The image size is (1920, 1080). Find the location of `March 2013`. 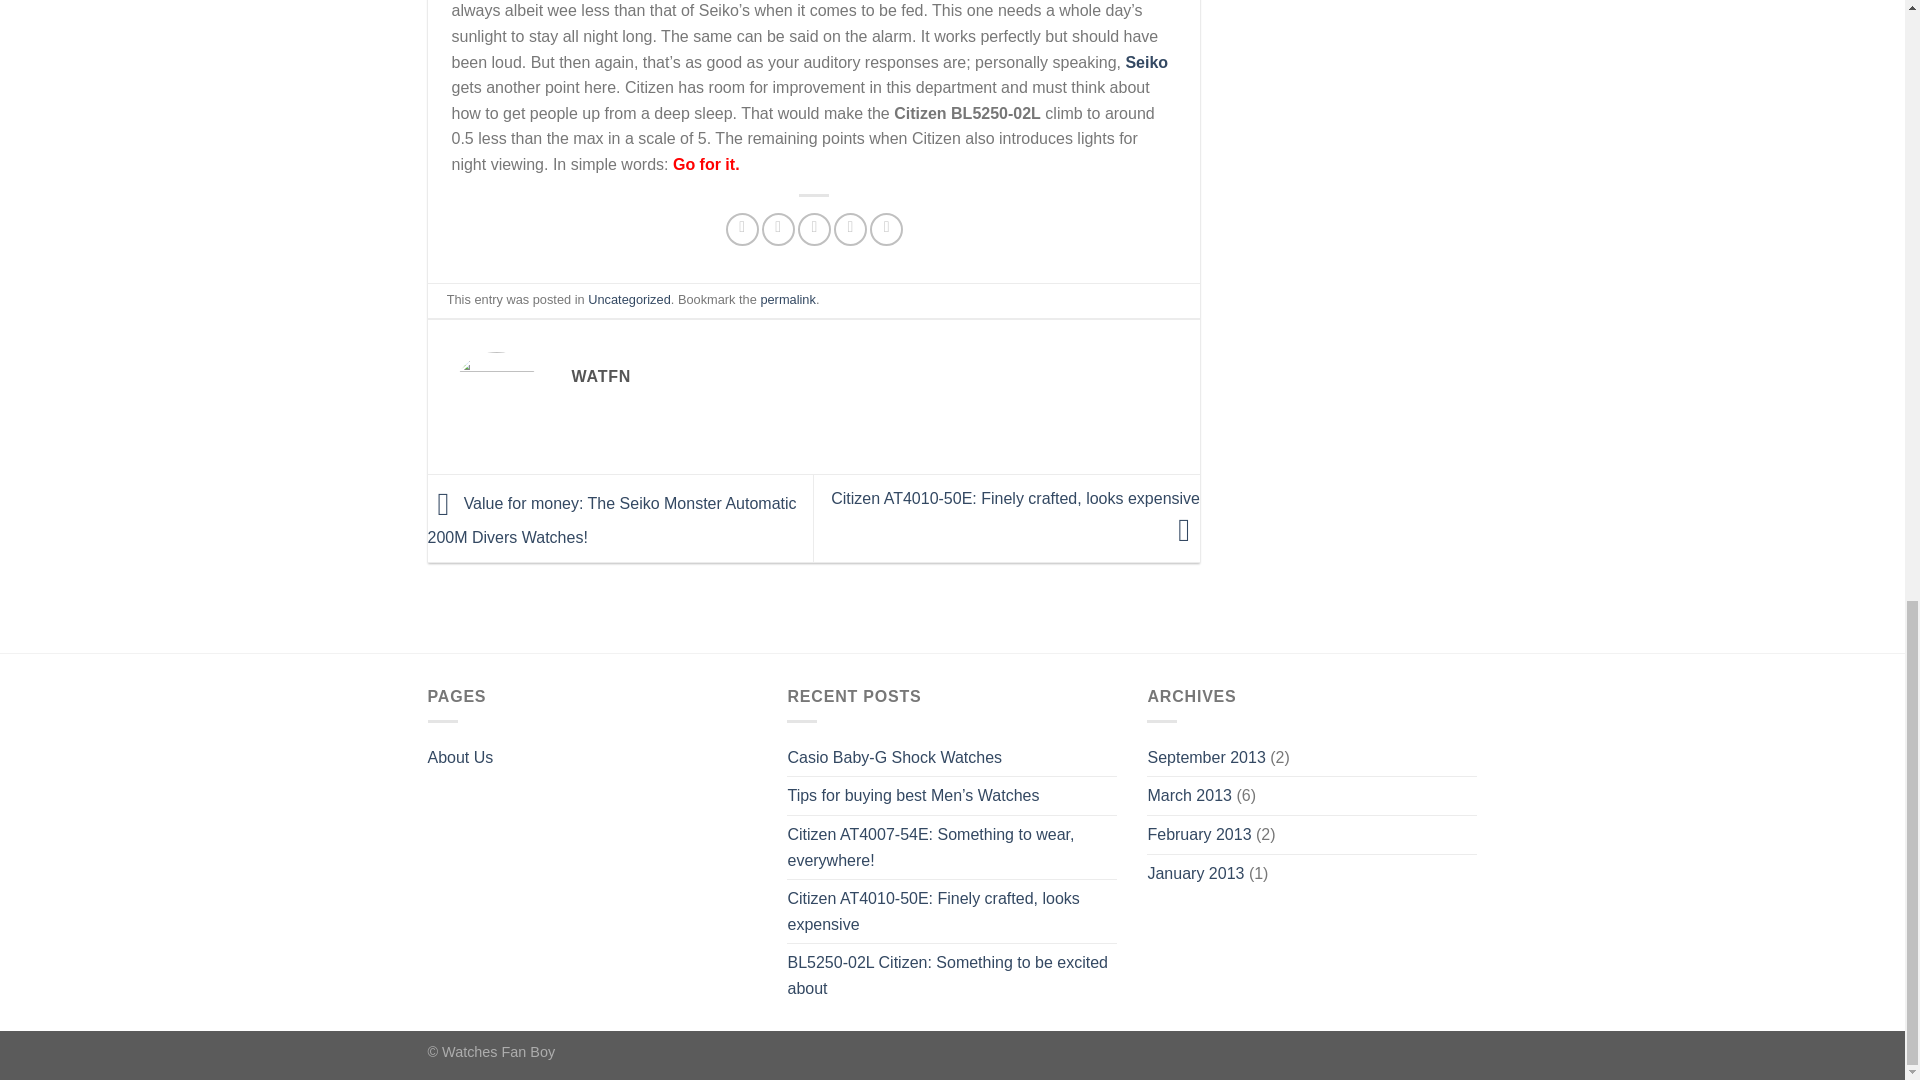

March 2013 is located at coordinates (1189, 796).